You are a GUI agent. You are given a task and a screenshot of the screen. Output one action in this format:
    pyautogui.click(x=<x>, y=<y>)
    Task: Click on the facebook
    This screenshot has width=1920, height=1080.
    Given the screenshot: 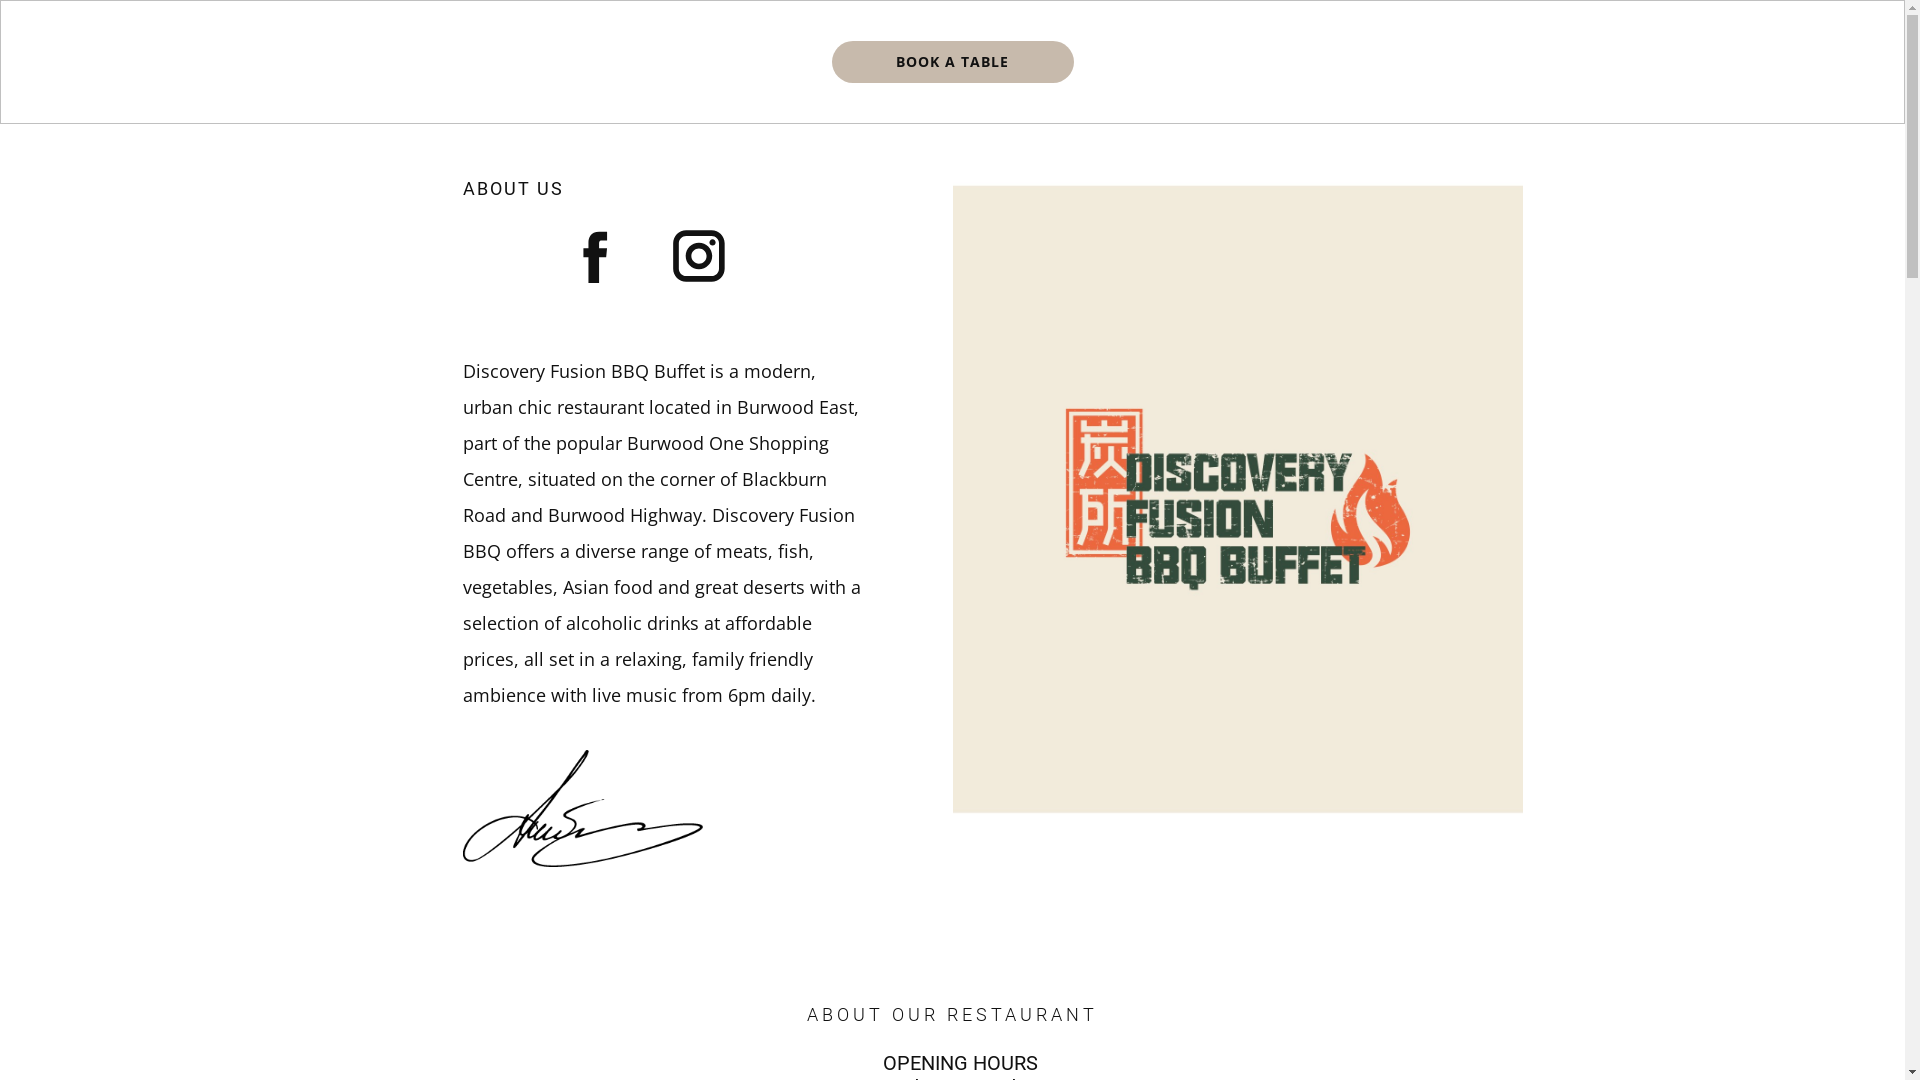 What is the action you would take?
    pyautogui.click(x=596, y=256)
    